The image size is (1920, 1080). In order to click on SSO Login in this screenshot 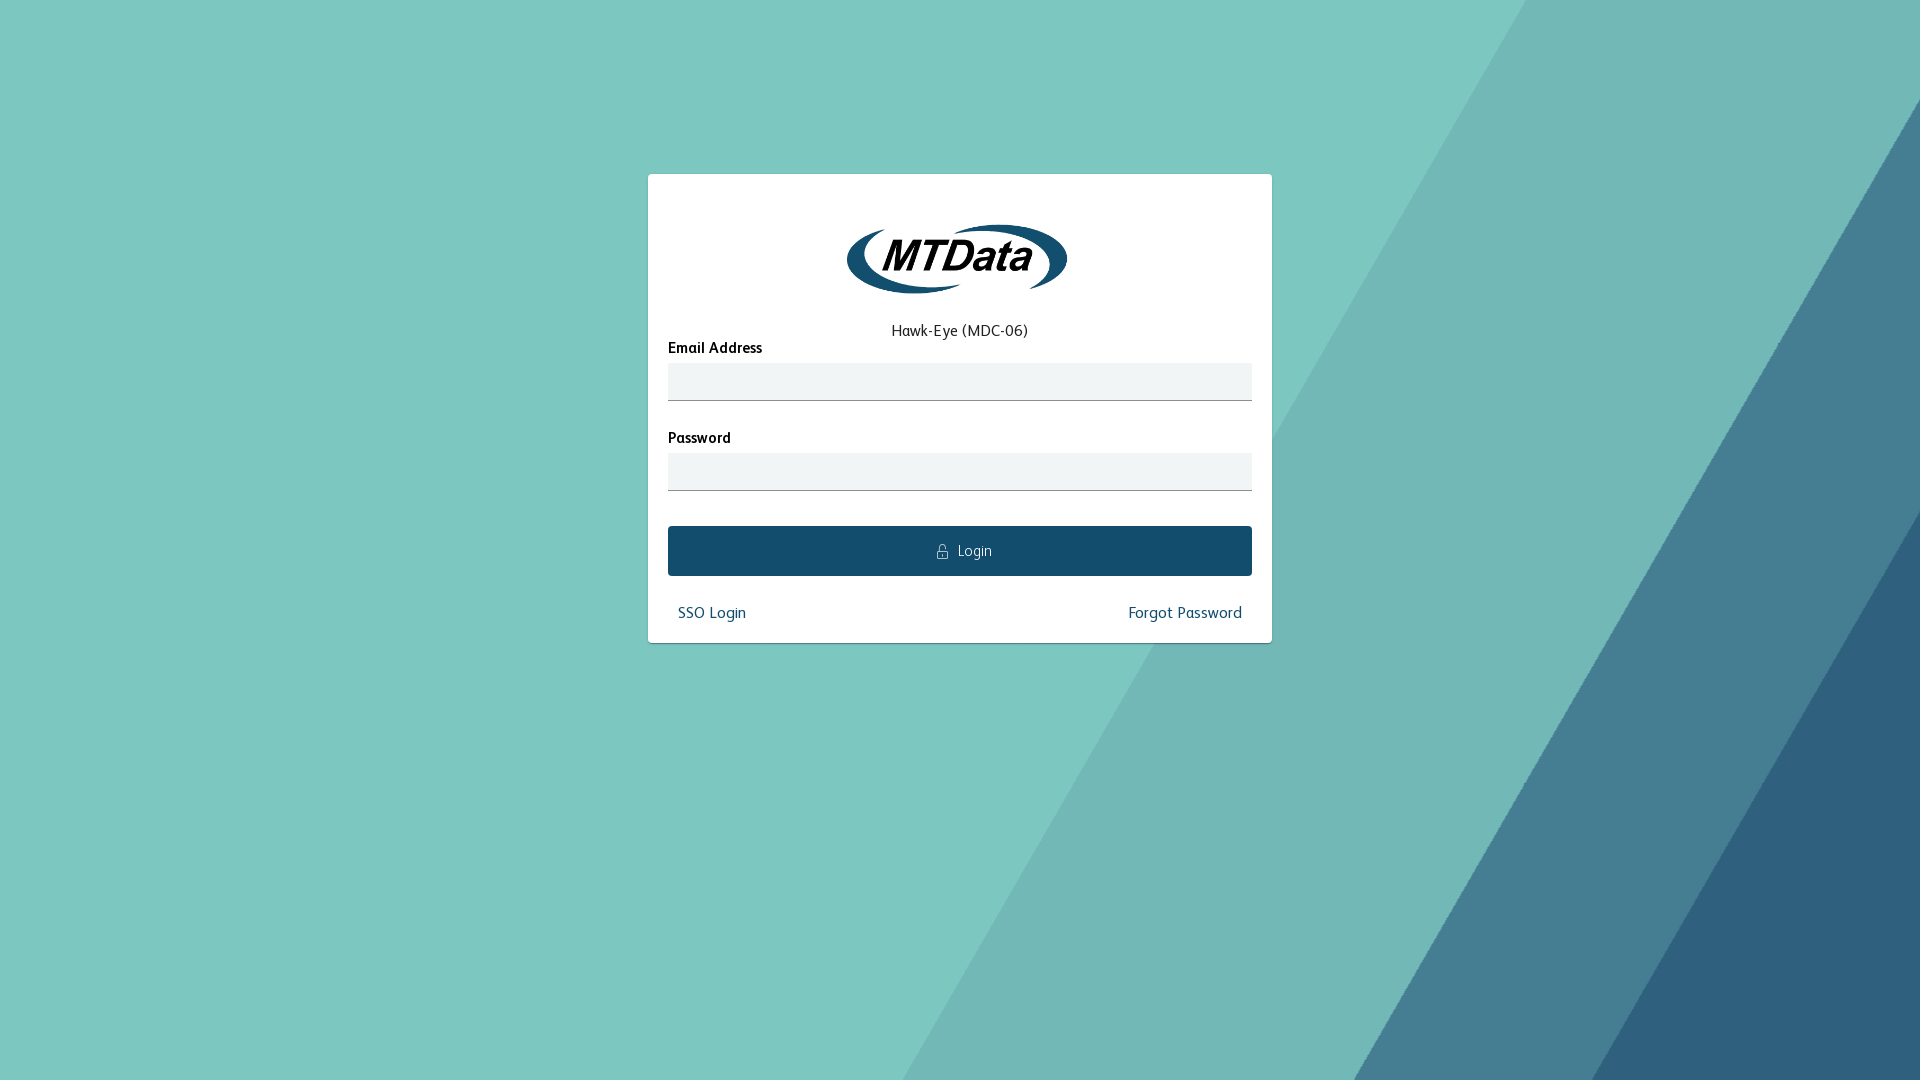, I will do `click(712, 614)`.